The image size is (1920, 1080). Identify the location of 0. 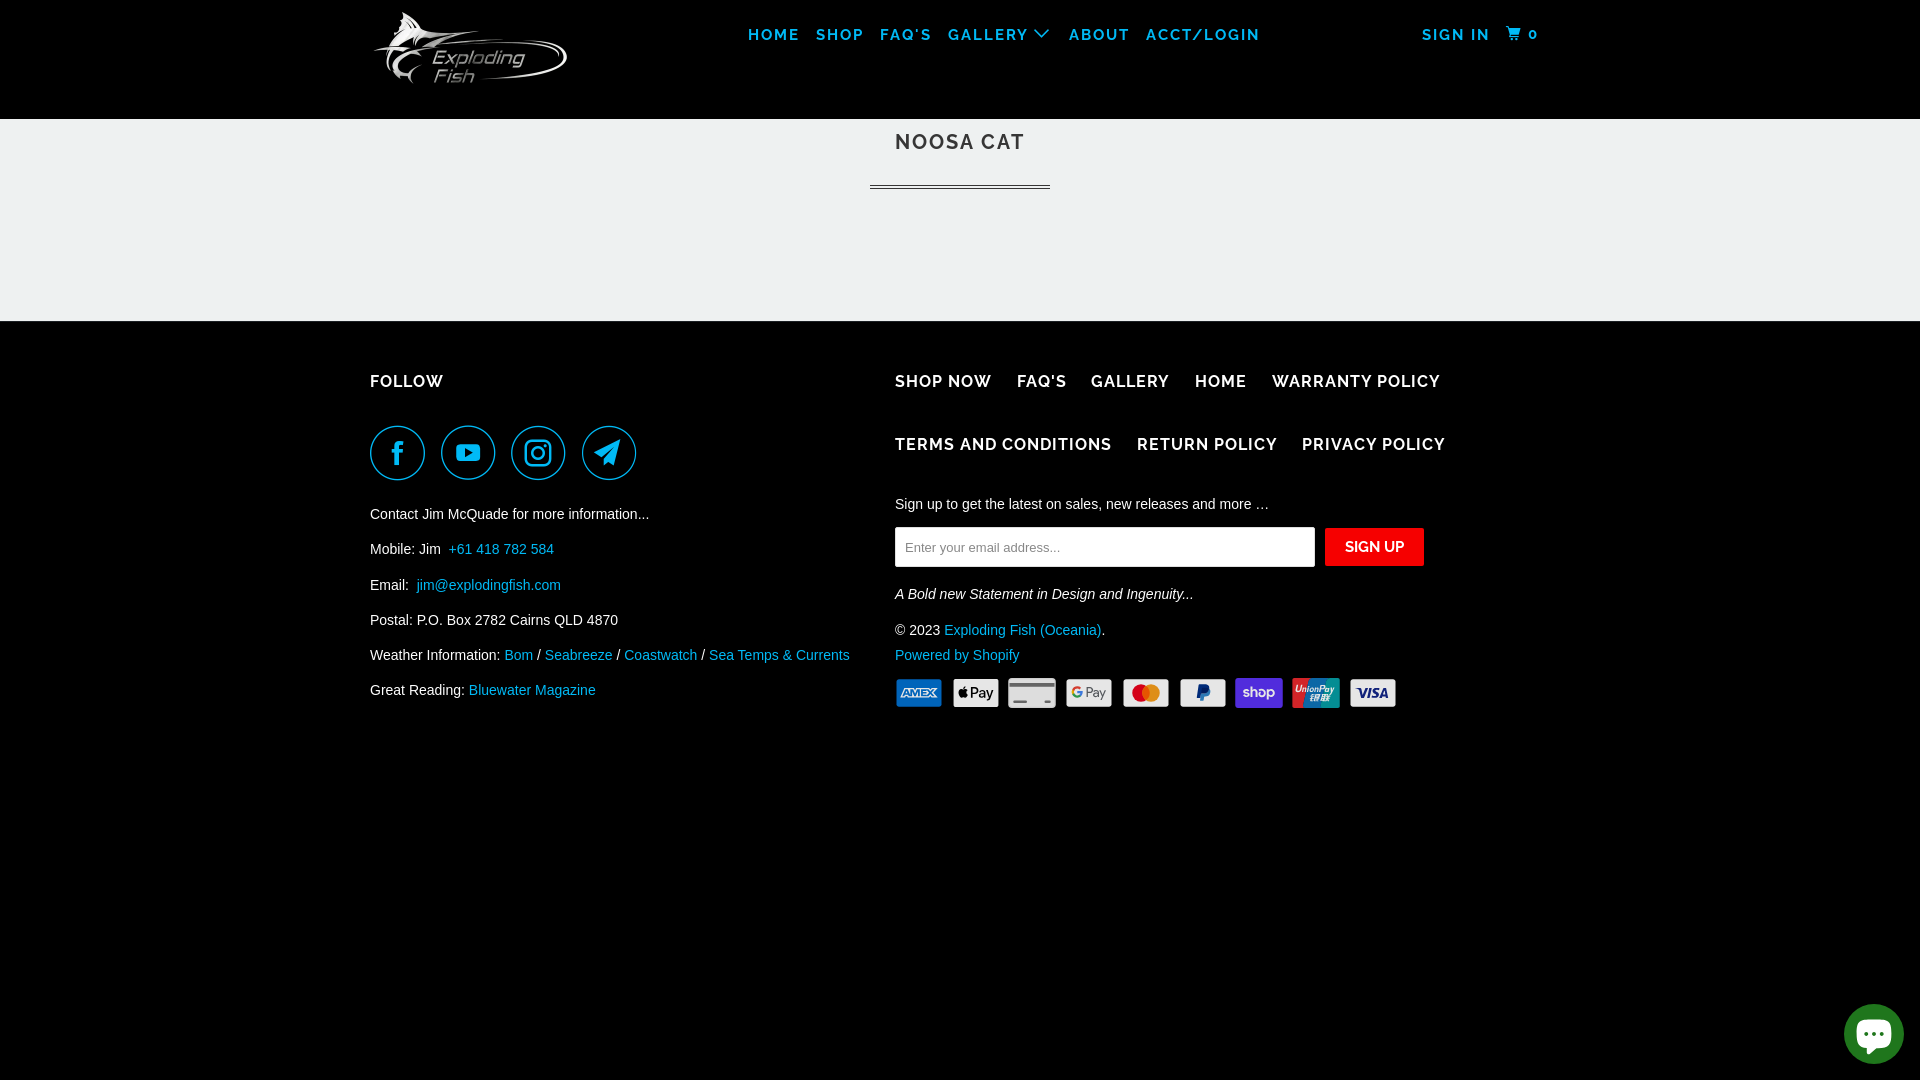
(1524, 34).